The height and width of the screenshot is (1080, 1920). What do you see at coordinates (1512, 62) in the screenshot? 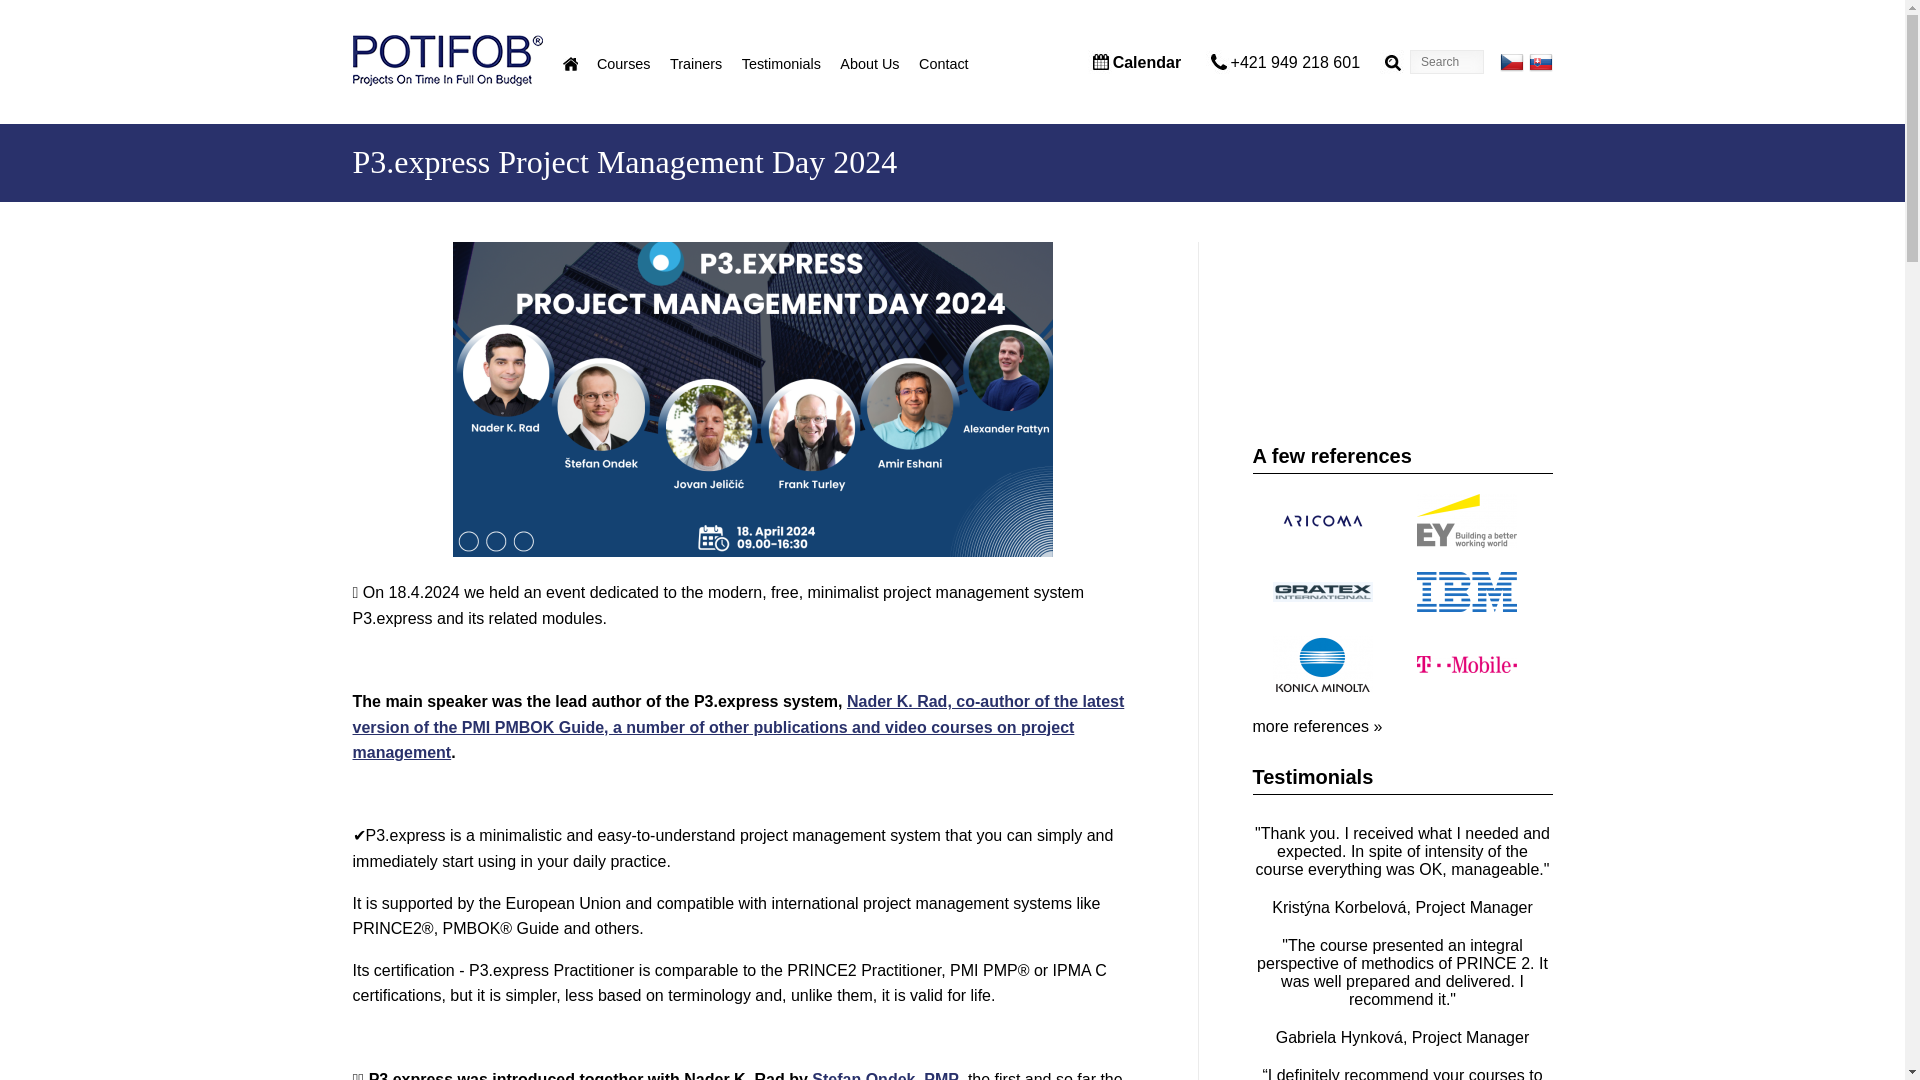
I see `Czech website` at bounding box center [1512, 62].